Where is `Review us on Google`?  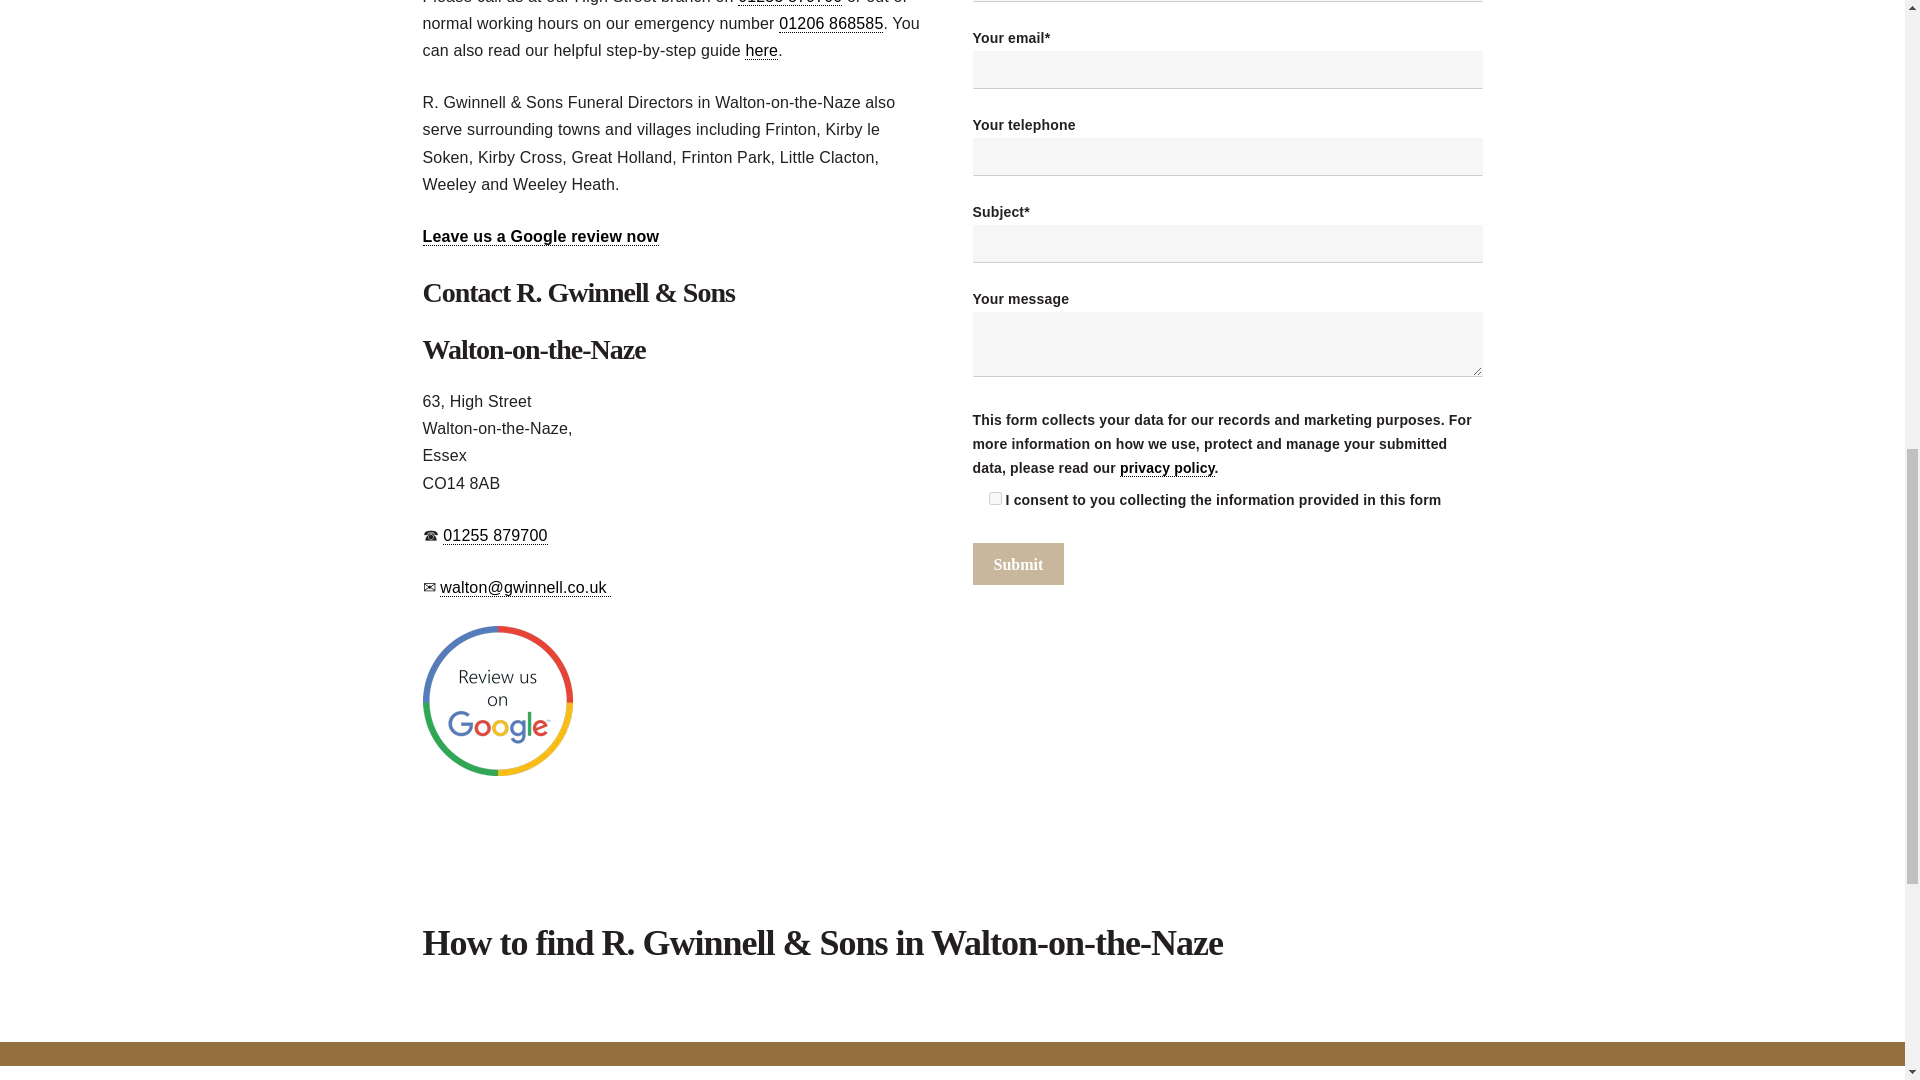 Review us on Google is located at coordinates (497, 770).